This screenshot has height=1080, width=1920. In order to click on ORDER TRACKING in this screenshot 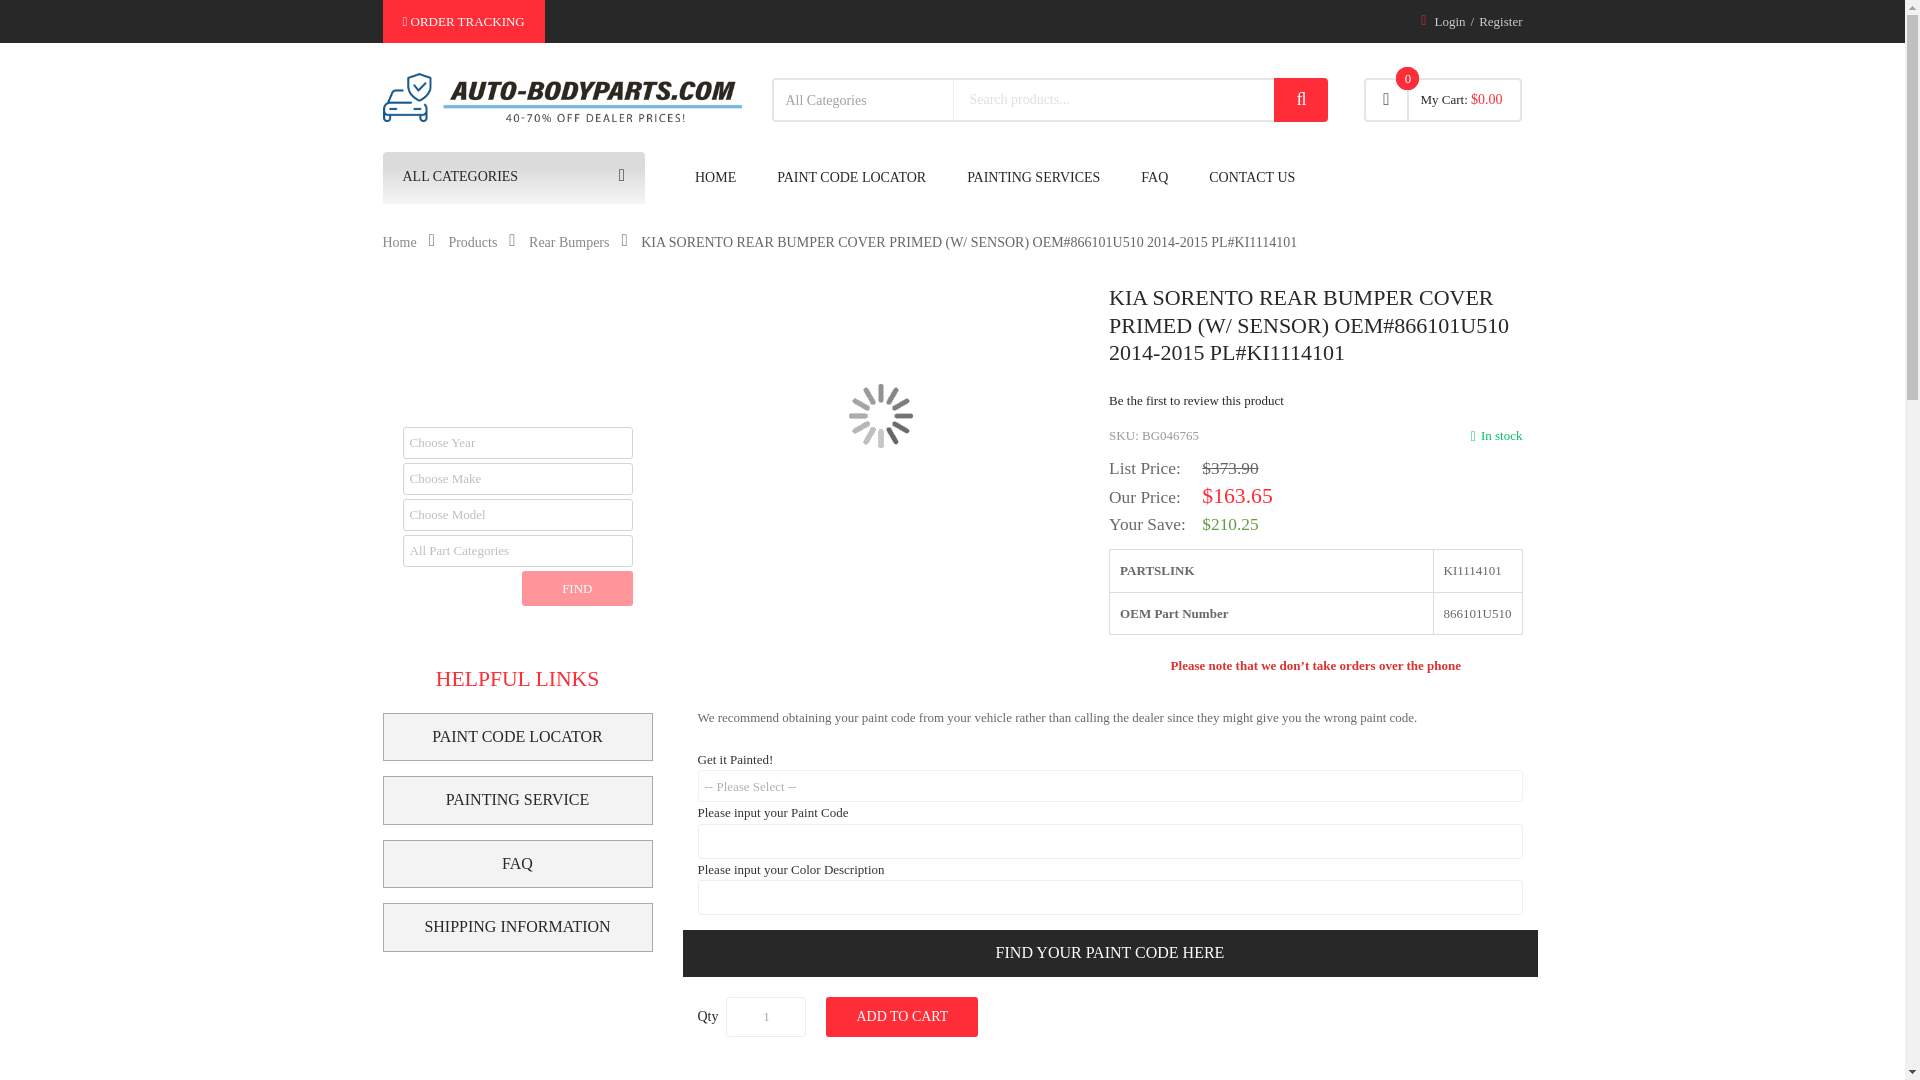, I will do `click(462, 22)`.